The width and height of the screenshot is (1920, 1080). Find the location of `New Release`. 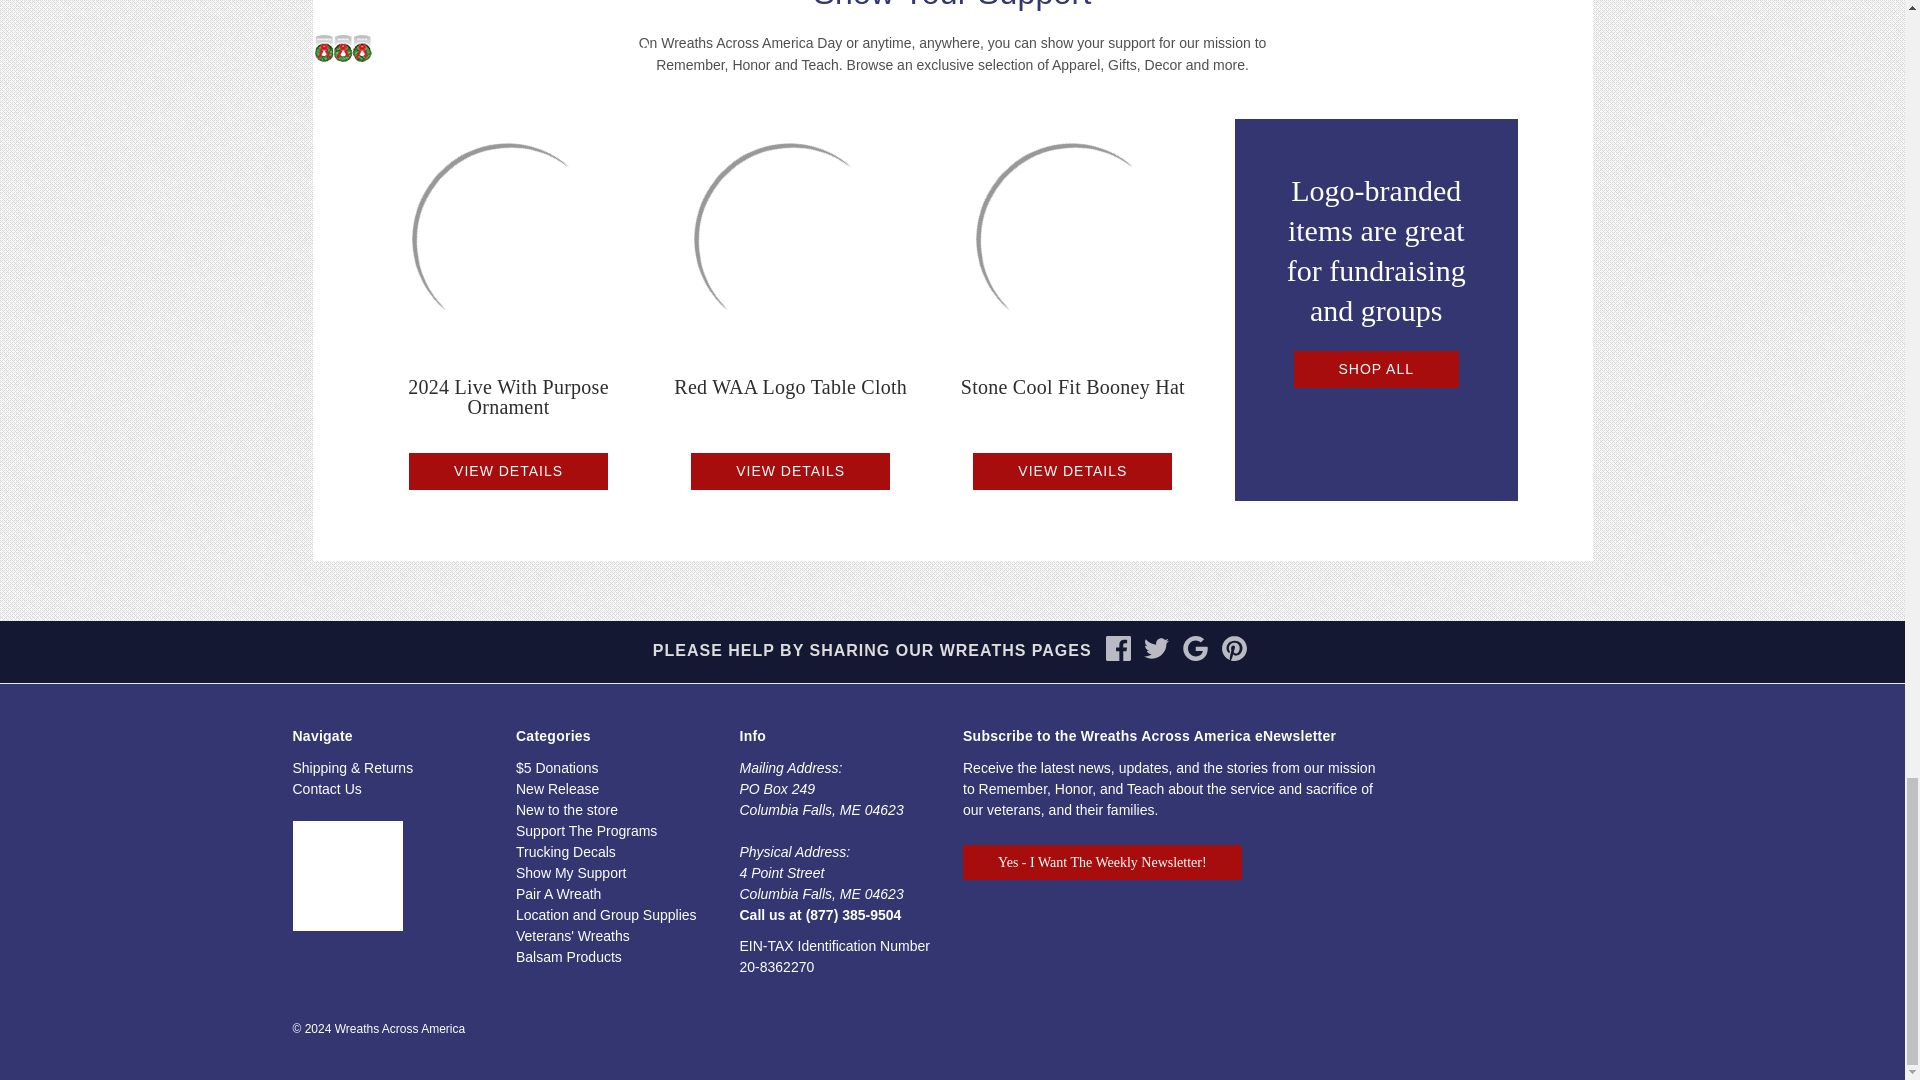

New Release is located at coordinates (558, 788).